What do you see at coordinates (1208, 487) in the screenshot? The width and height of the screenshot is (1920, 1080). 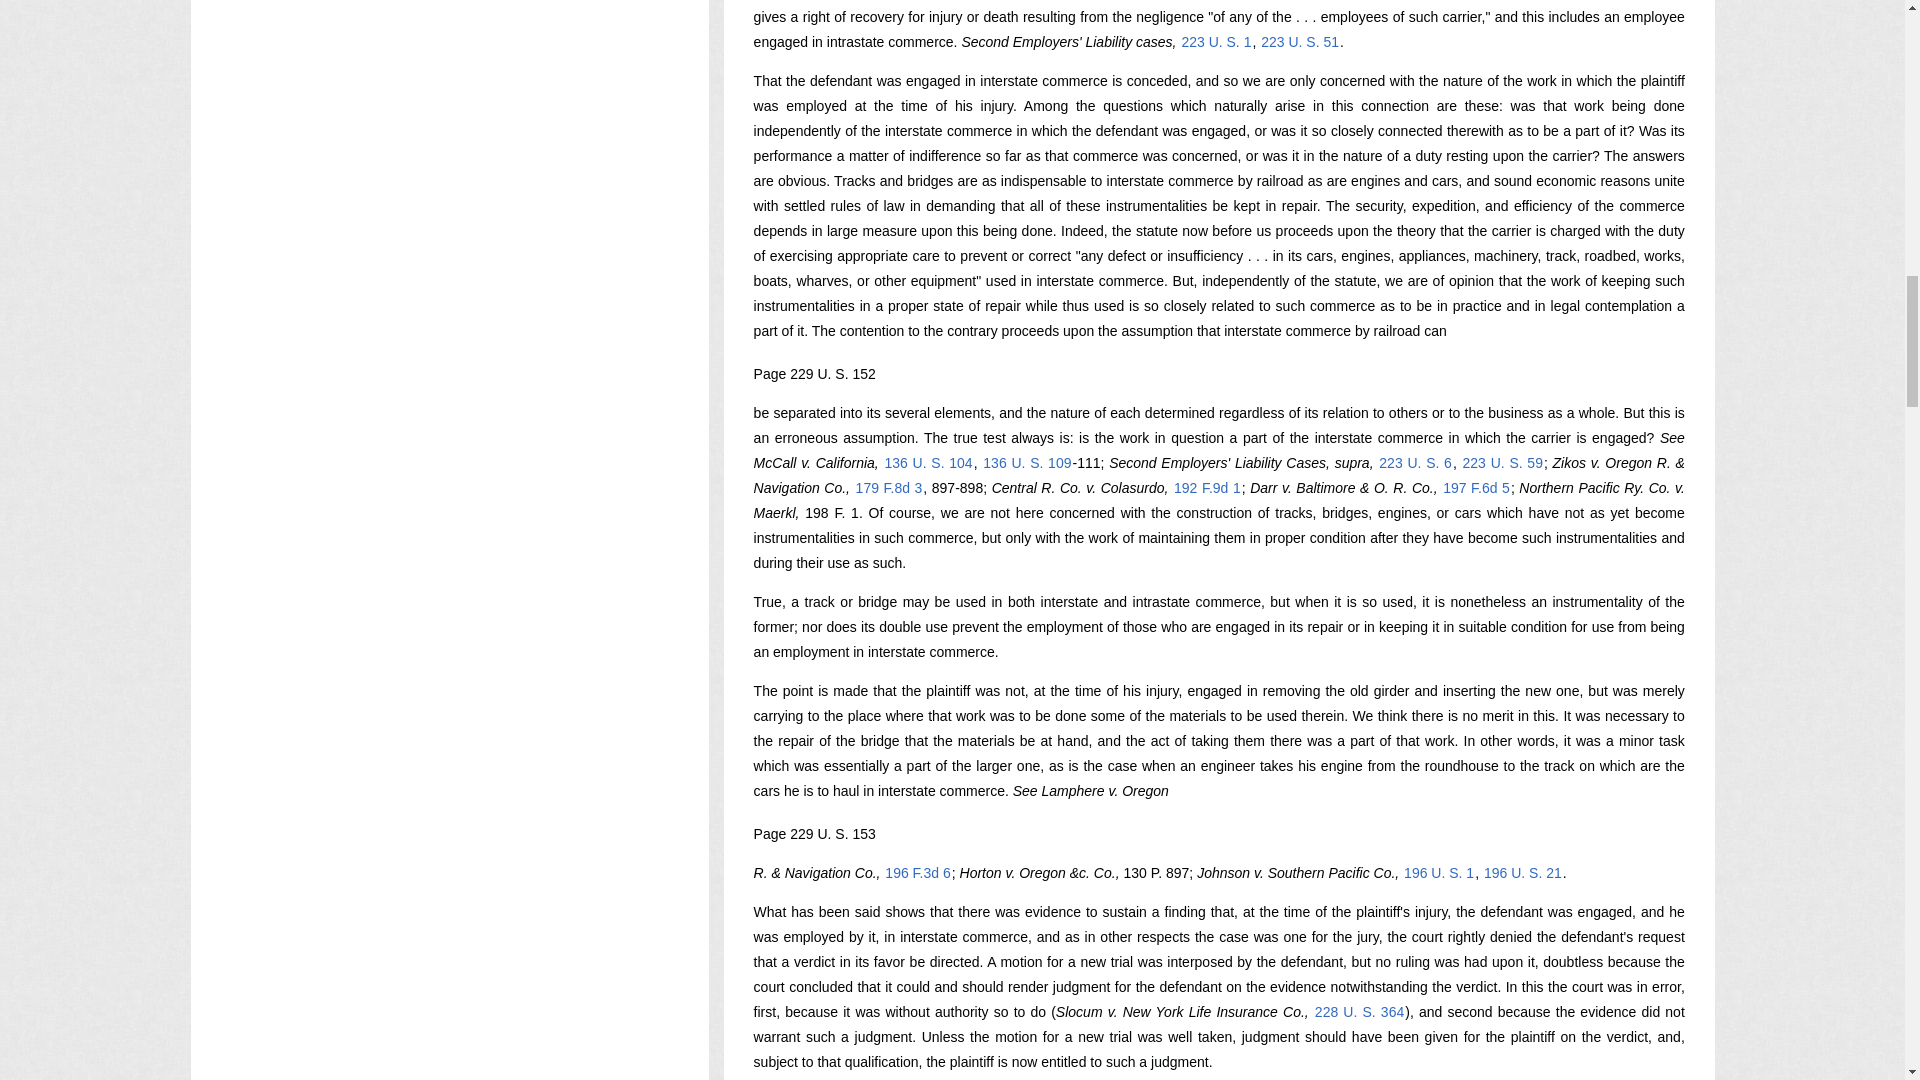 I see `192 F.9d 1` at bounding box center [1208, 487].